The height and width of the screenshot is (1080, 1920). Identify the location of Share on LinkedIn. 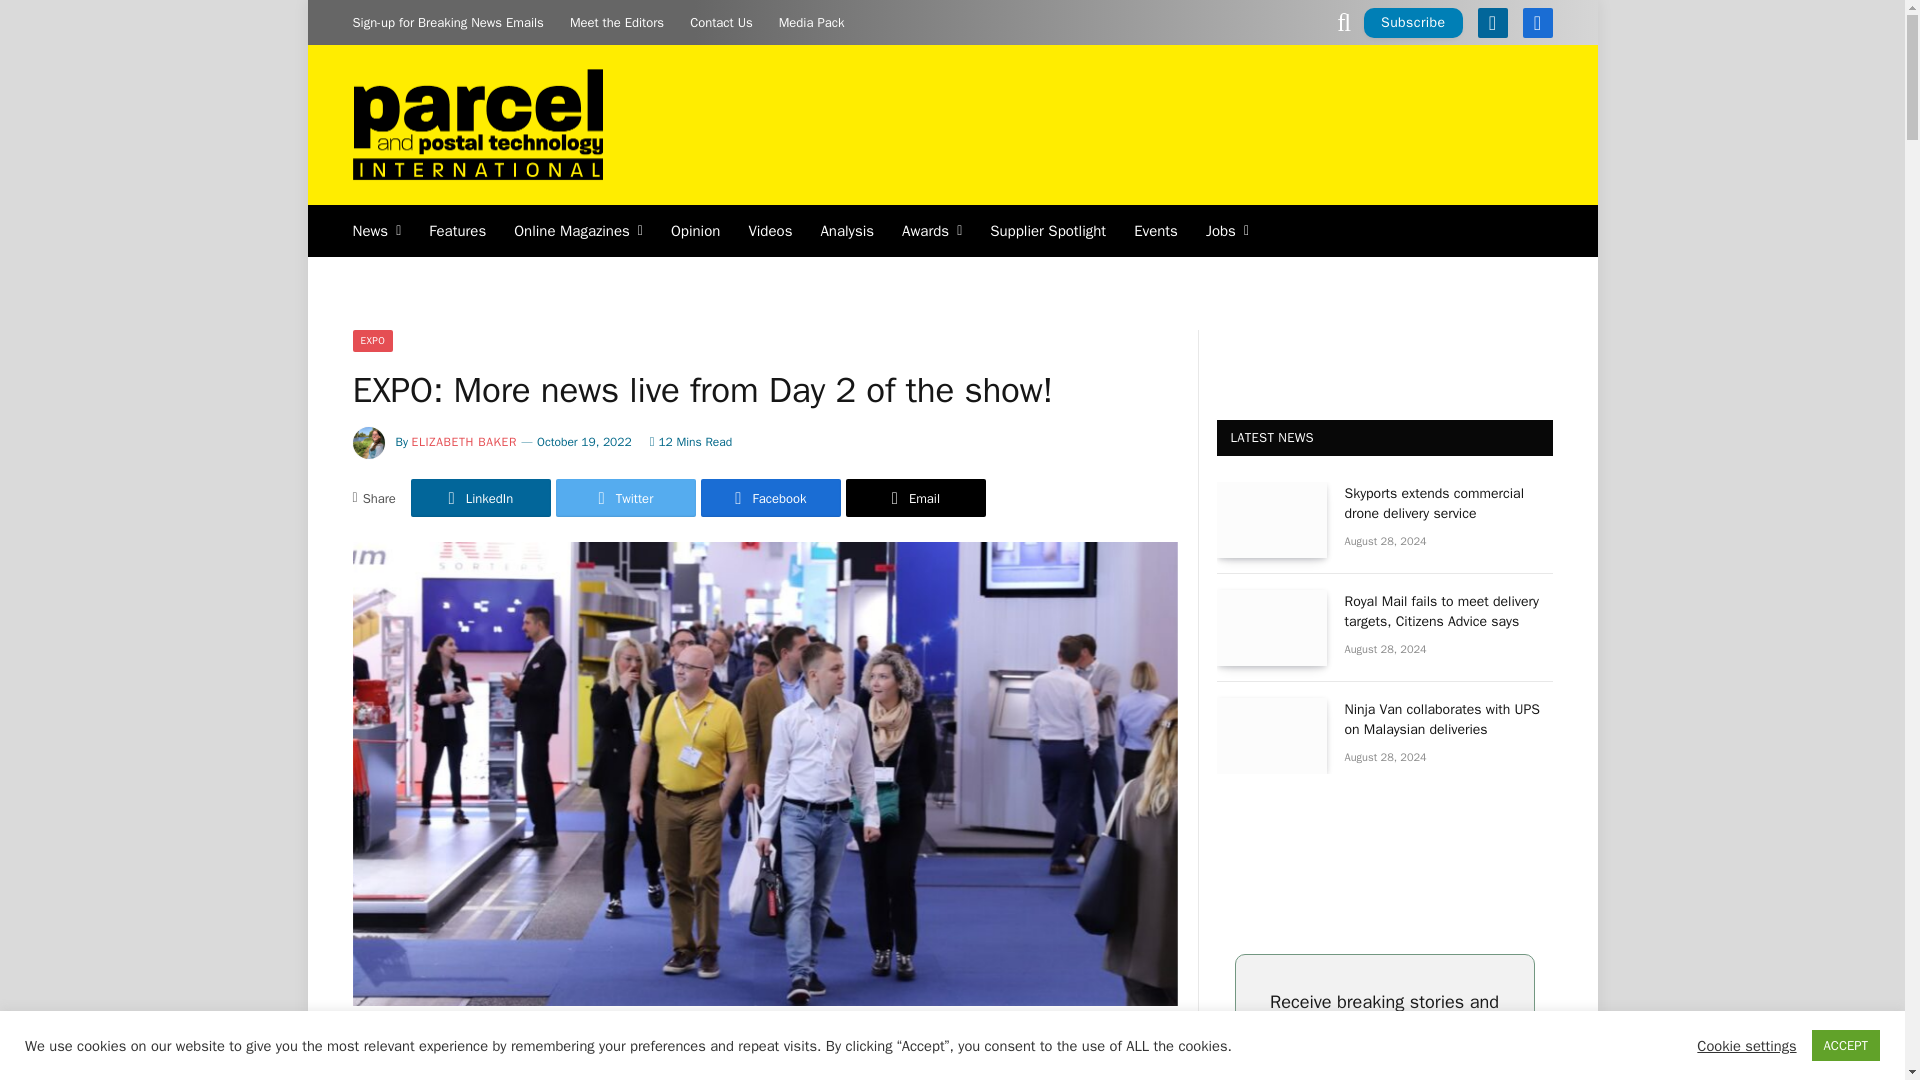
(480, 498).